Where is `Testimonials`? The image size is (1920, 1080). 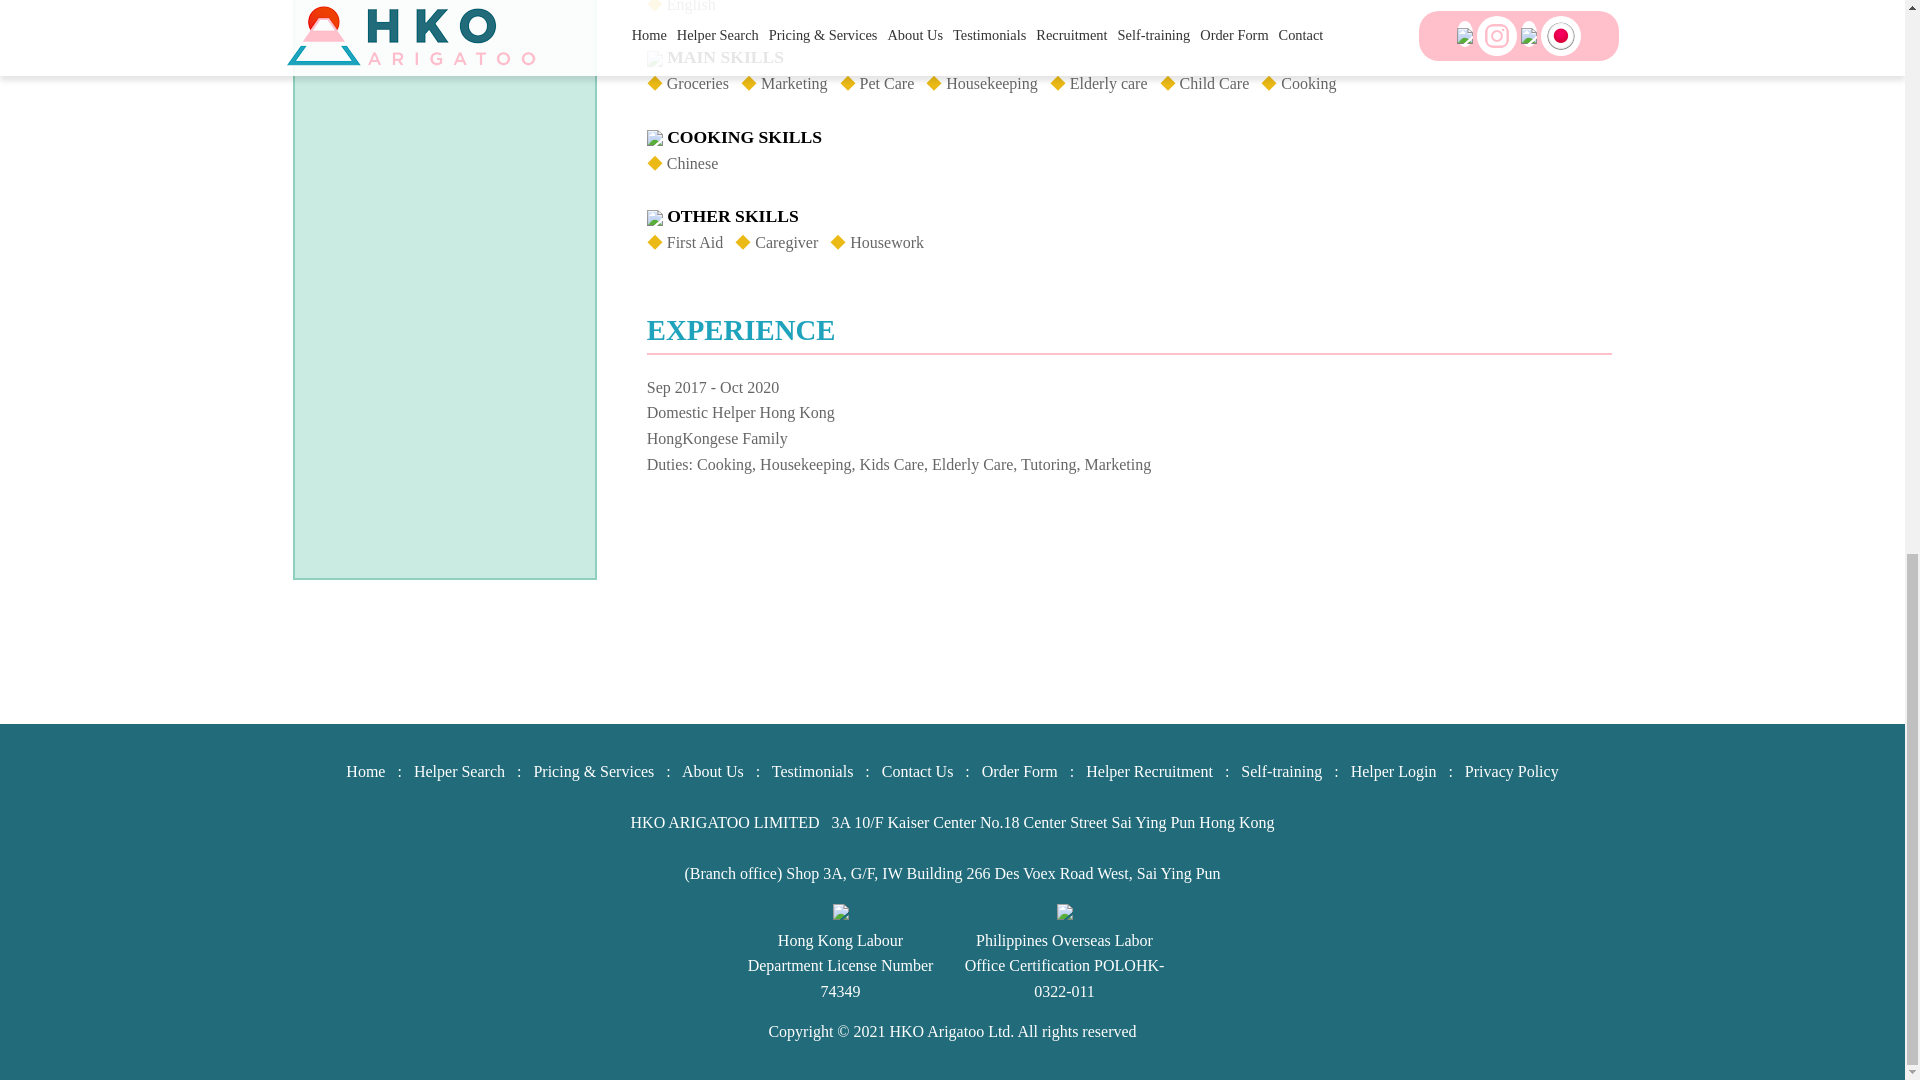
Testimonials is located at coordinates (812, 770).